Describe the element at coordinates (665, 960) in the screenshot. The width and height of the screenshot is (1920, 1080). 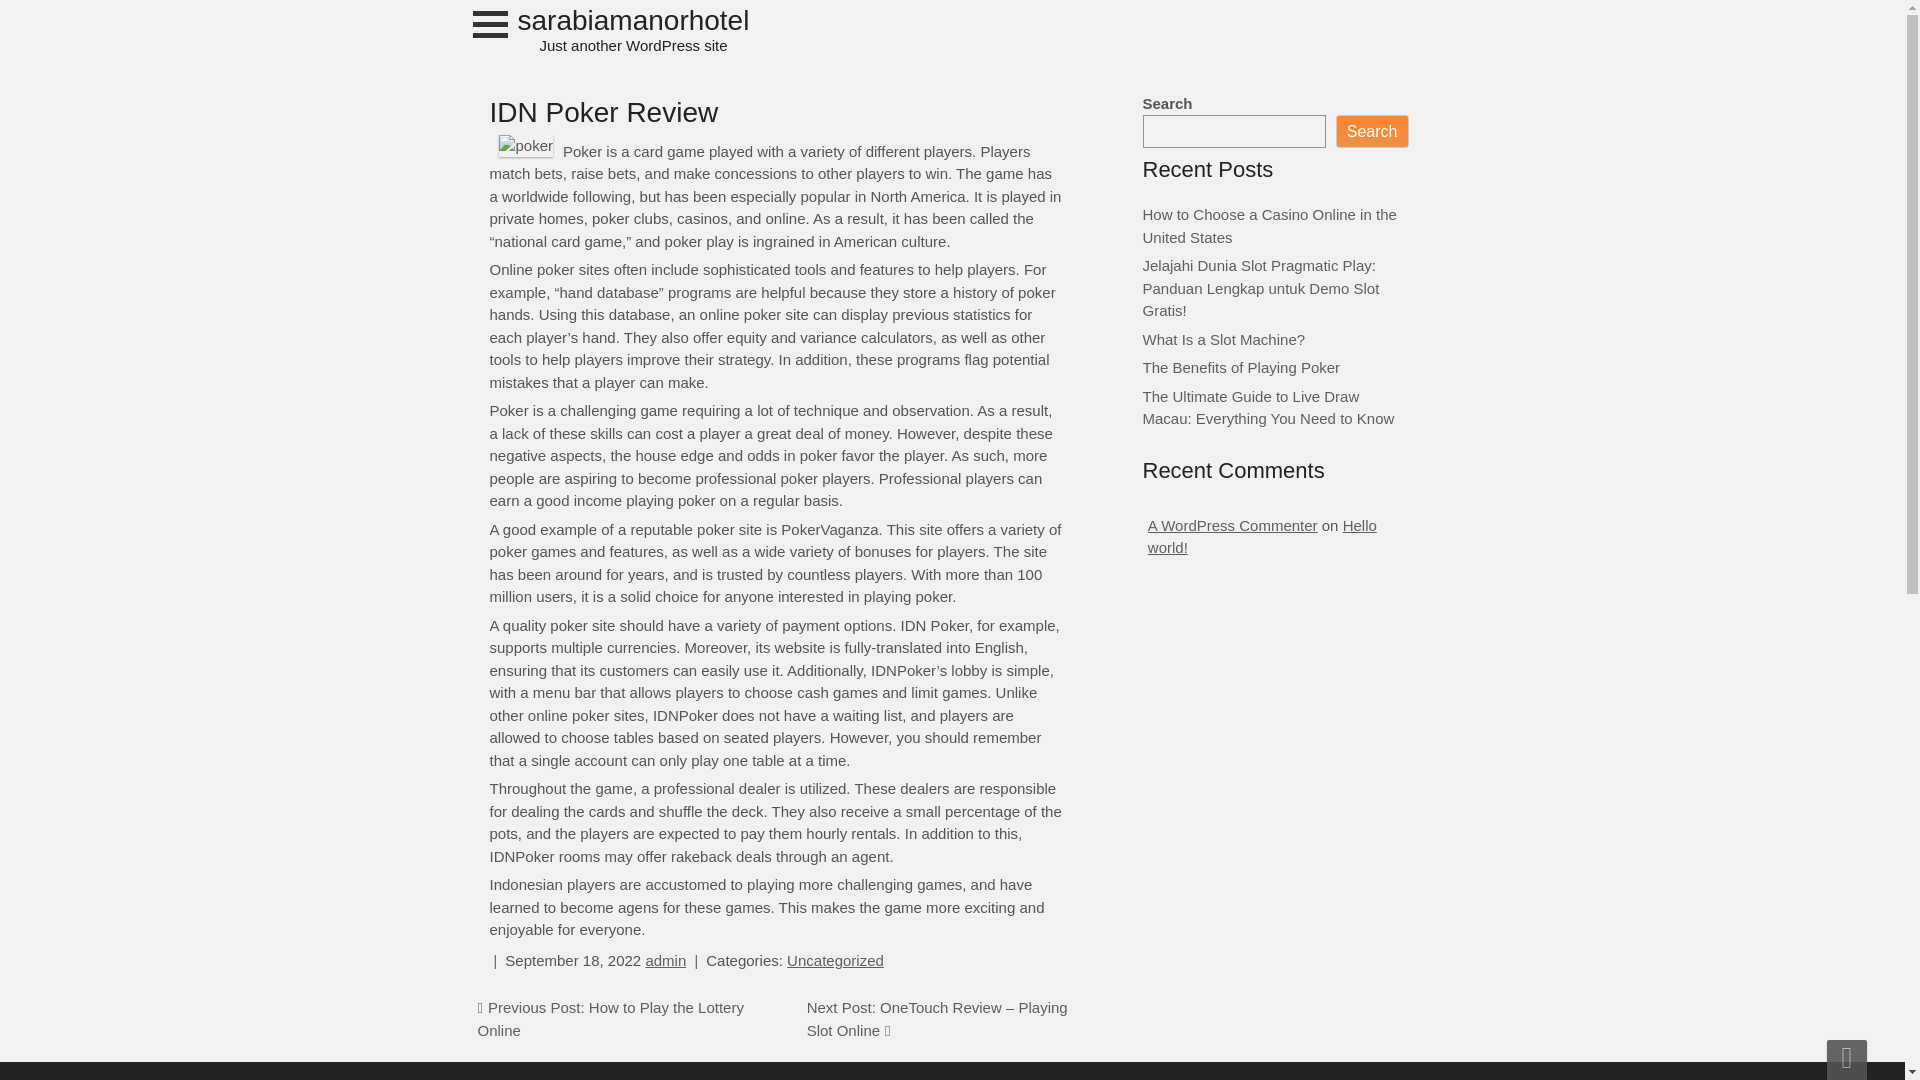
I see `Posts by admin` at that location.